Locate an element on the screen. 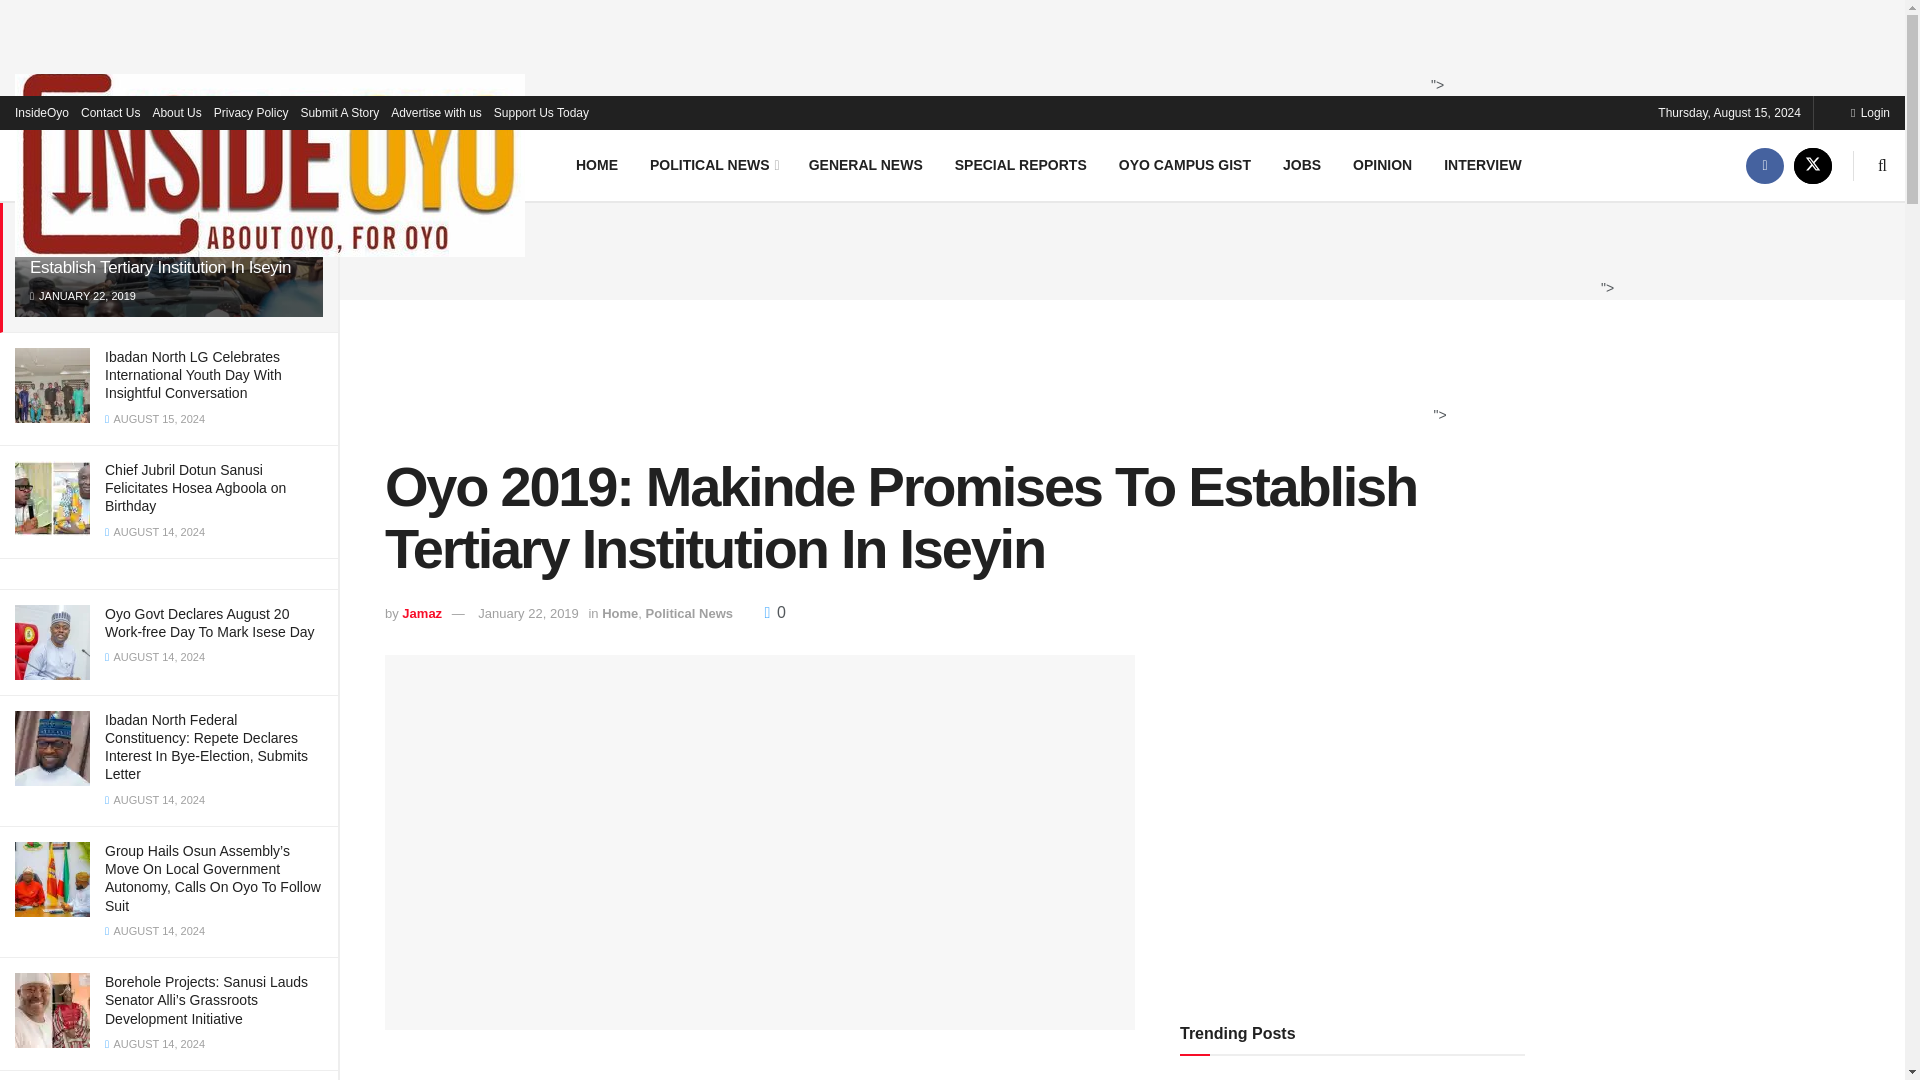  Filter is located at coordinates (300, 128).